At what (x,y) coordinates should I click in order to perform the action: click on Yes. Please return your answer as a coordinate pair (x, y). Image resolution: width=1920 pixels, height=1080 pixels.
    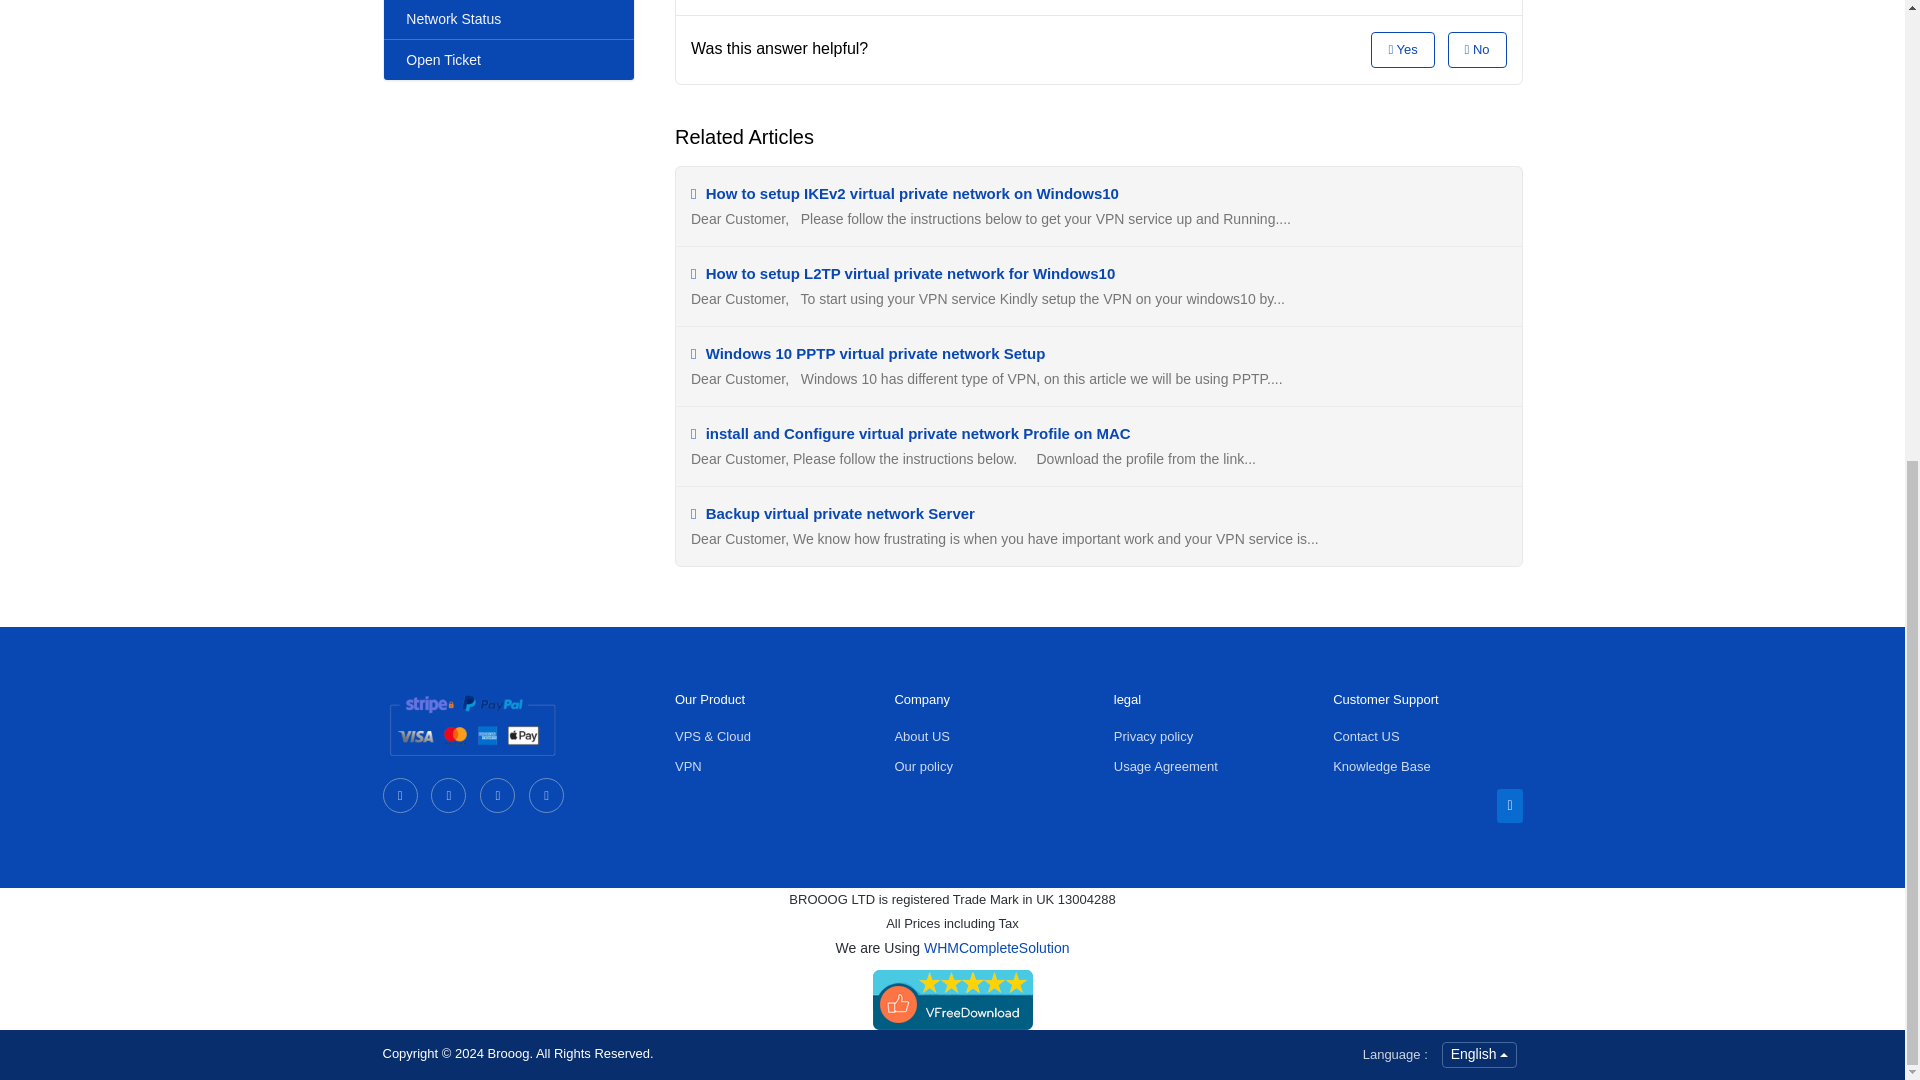
    Looking at the image, I should click on (1402, 50).